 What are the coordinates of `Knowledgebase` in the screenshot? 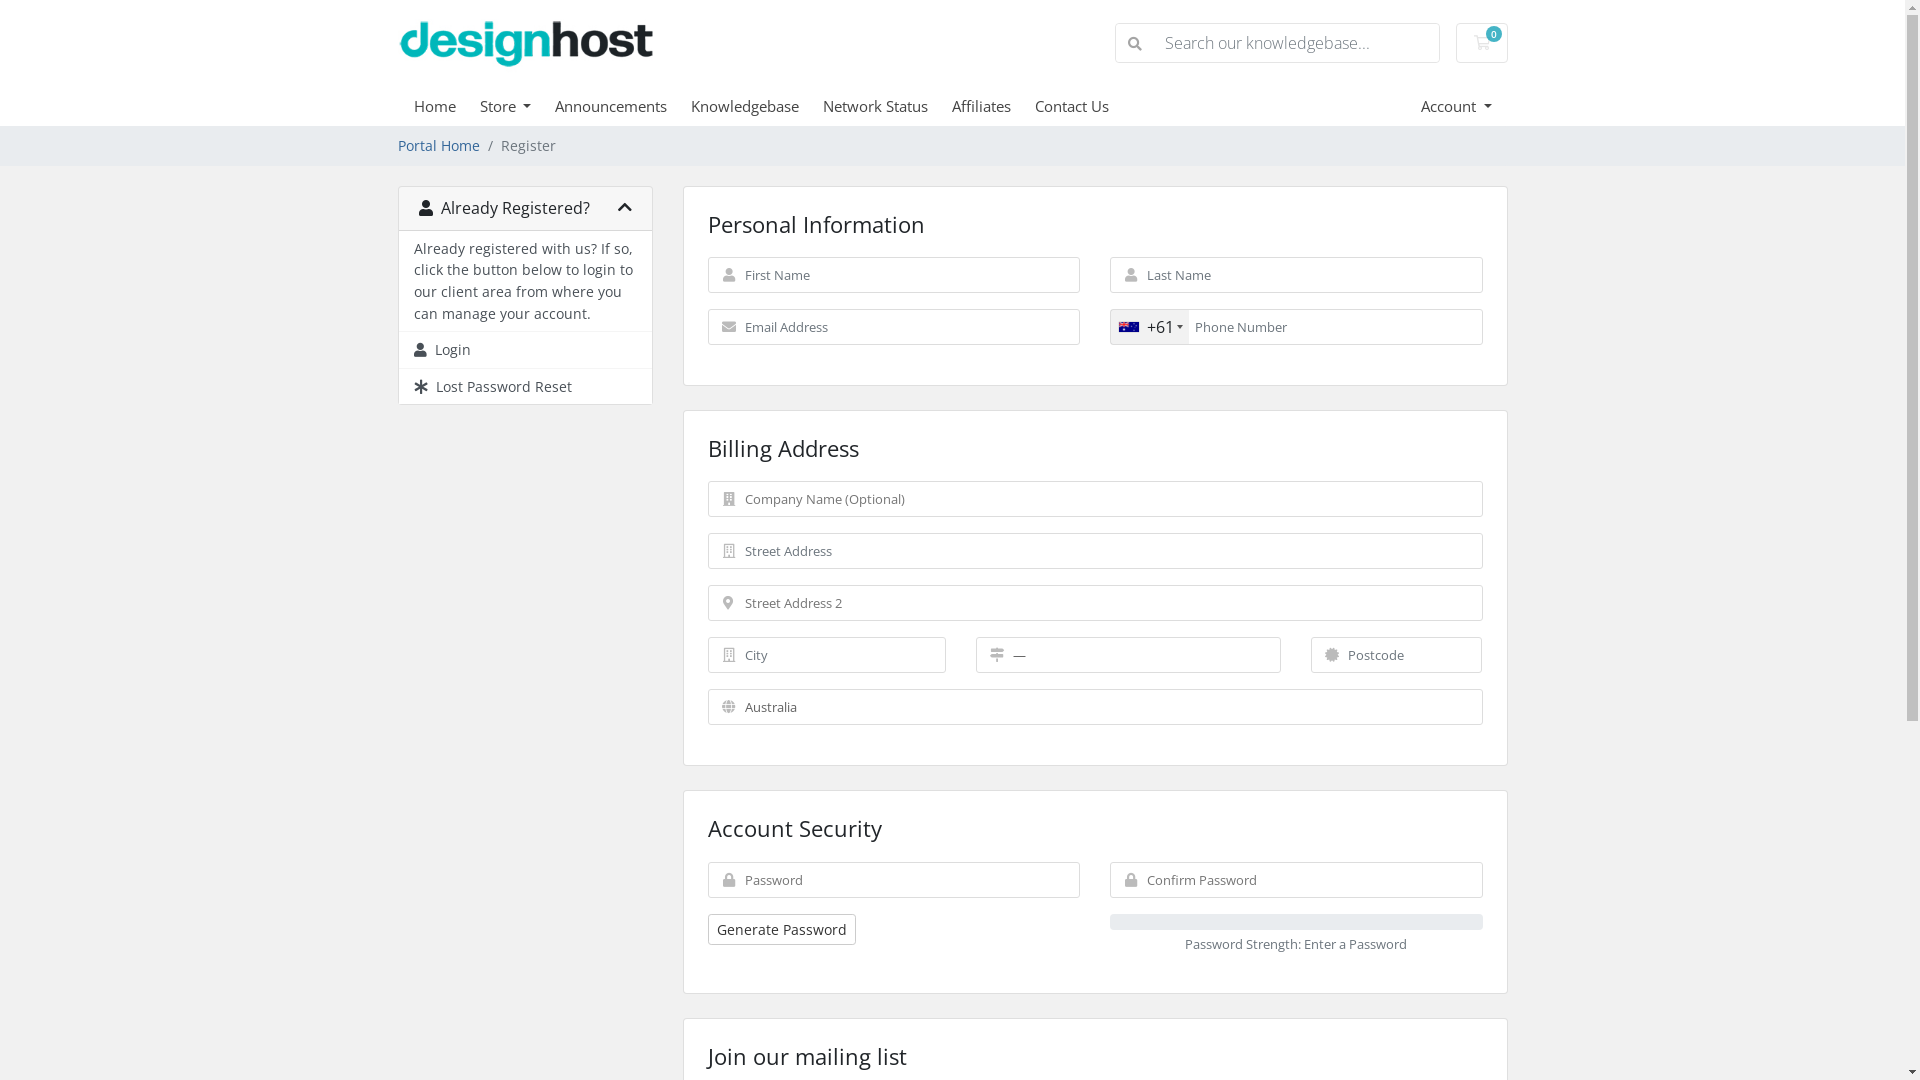 It's located at (757, 106).